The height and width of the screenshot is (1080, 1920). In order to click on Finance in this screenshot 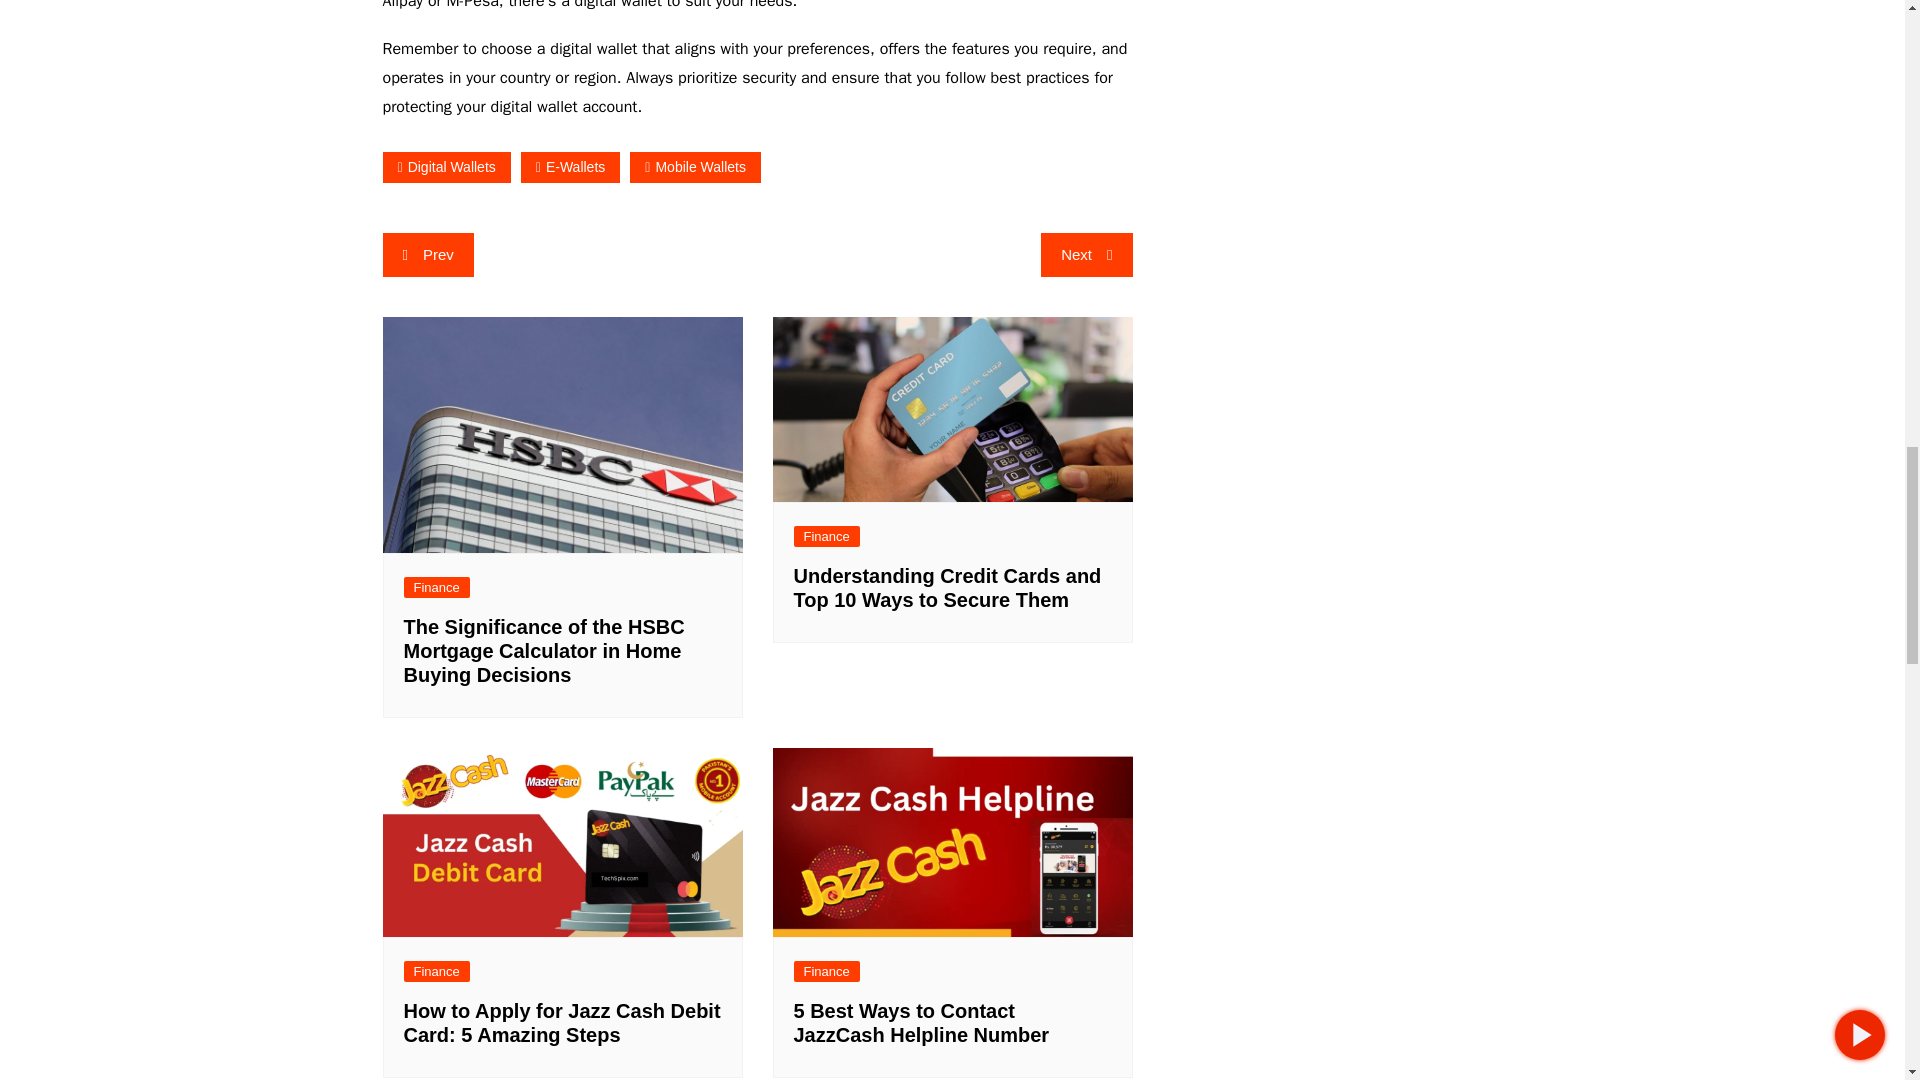, I will do `click(827, 971)`.